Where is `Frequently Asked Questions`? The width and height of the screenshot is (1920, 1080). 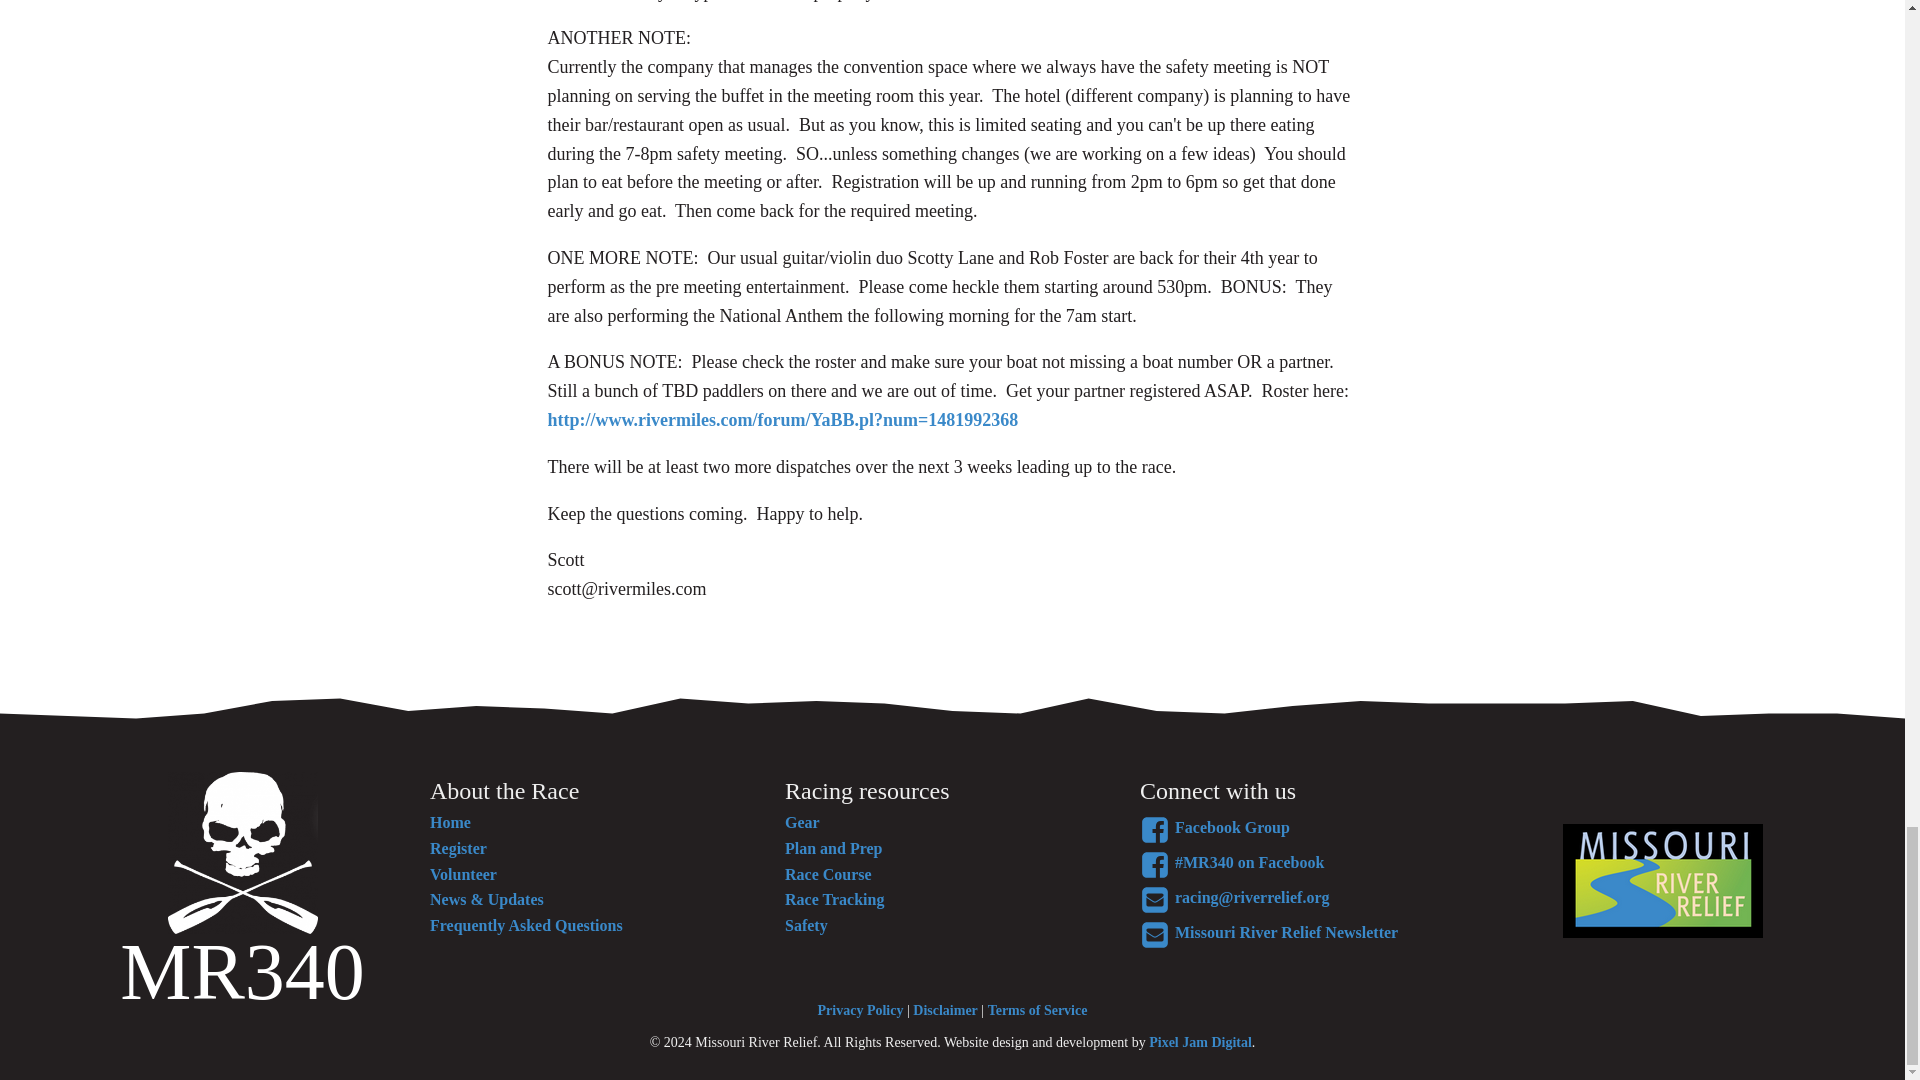 Frequently Asked Questions is located at coordinates (526, 925).